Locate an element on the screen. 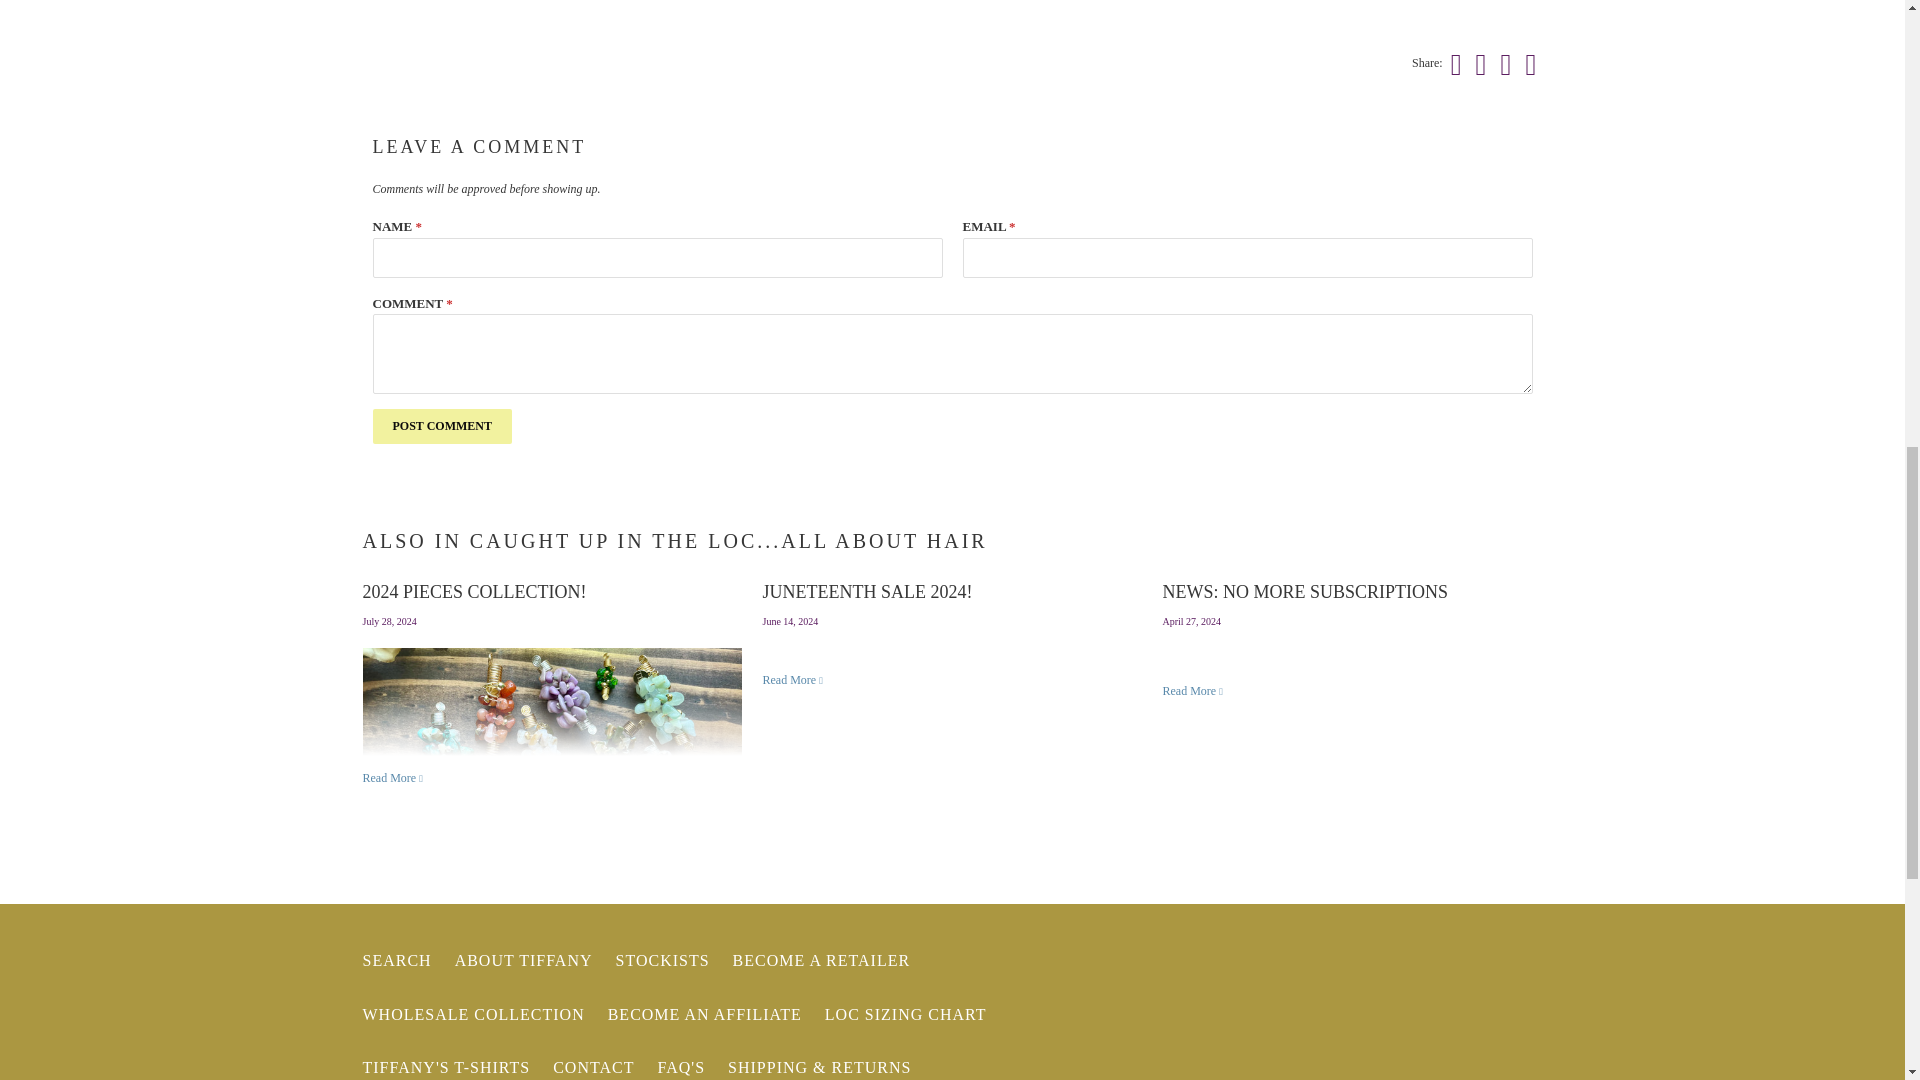 The width and height of the screenshot is (1920, 1080). Share this on Twitter is located at coordinates (1453, 64).